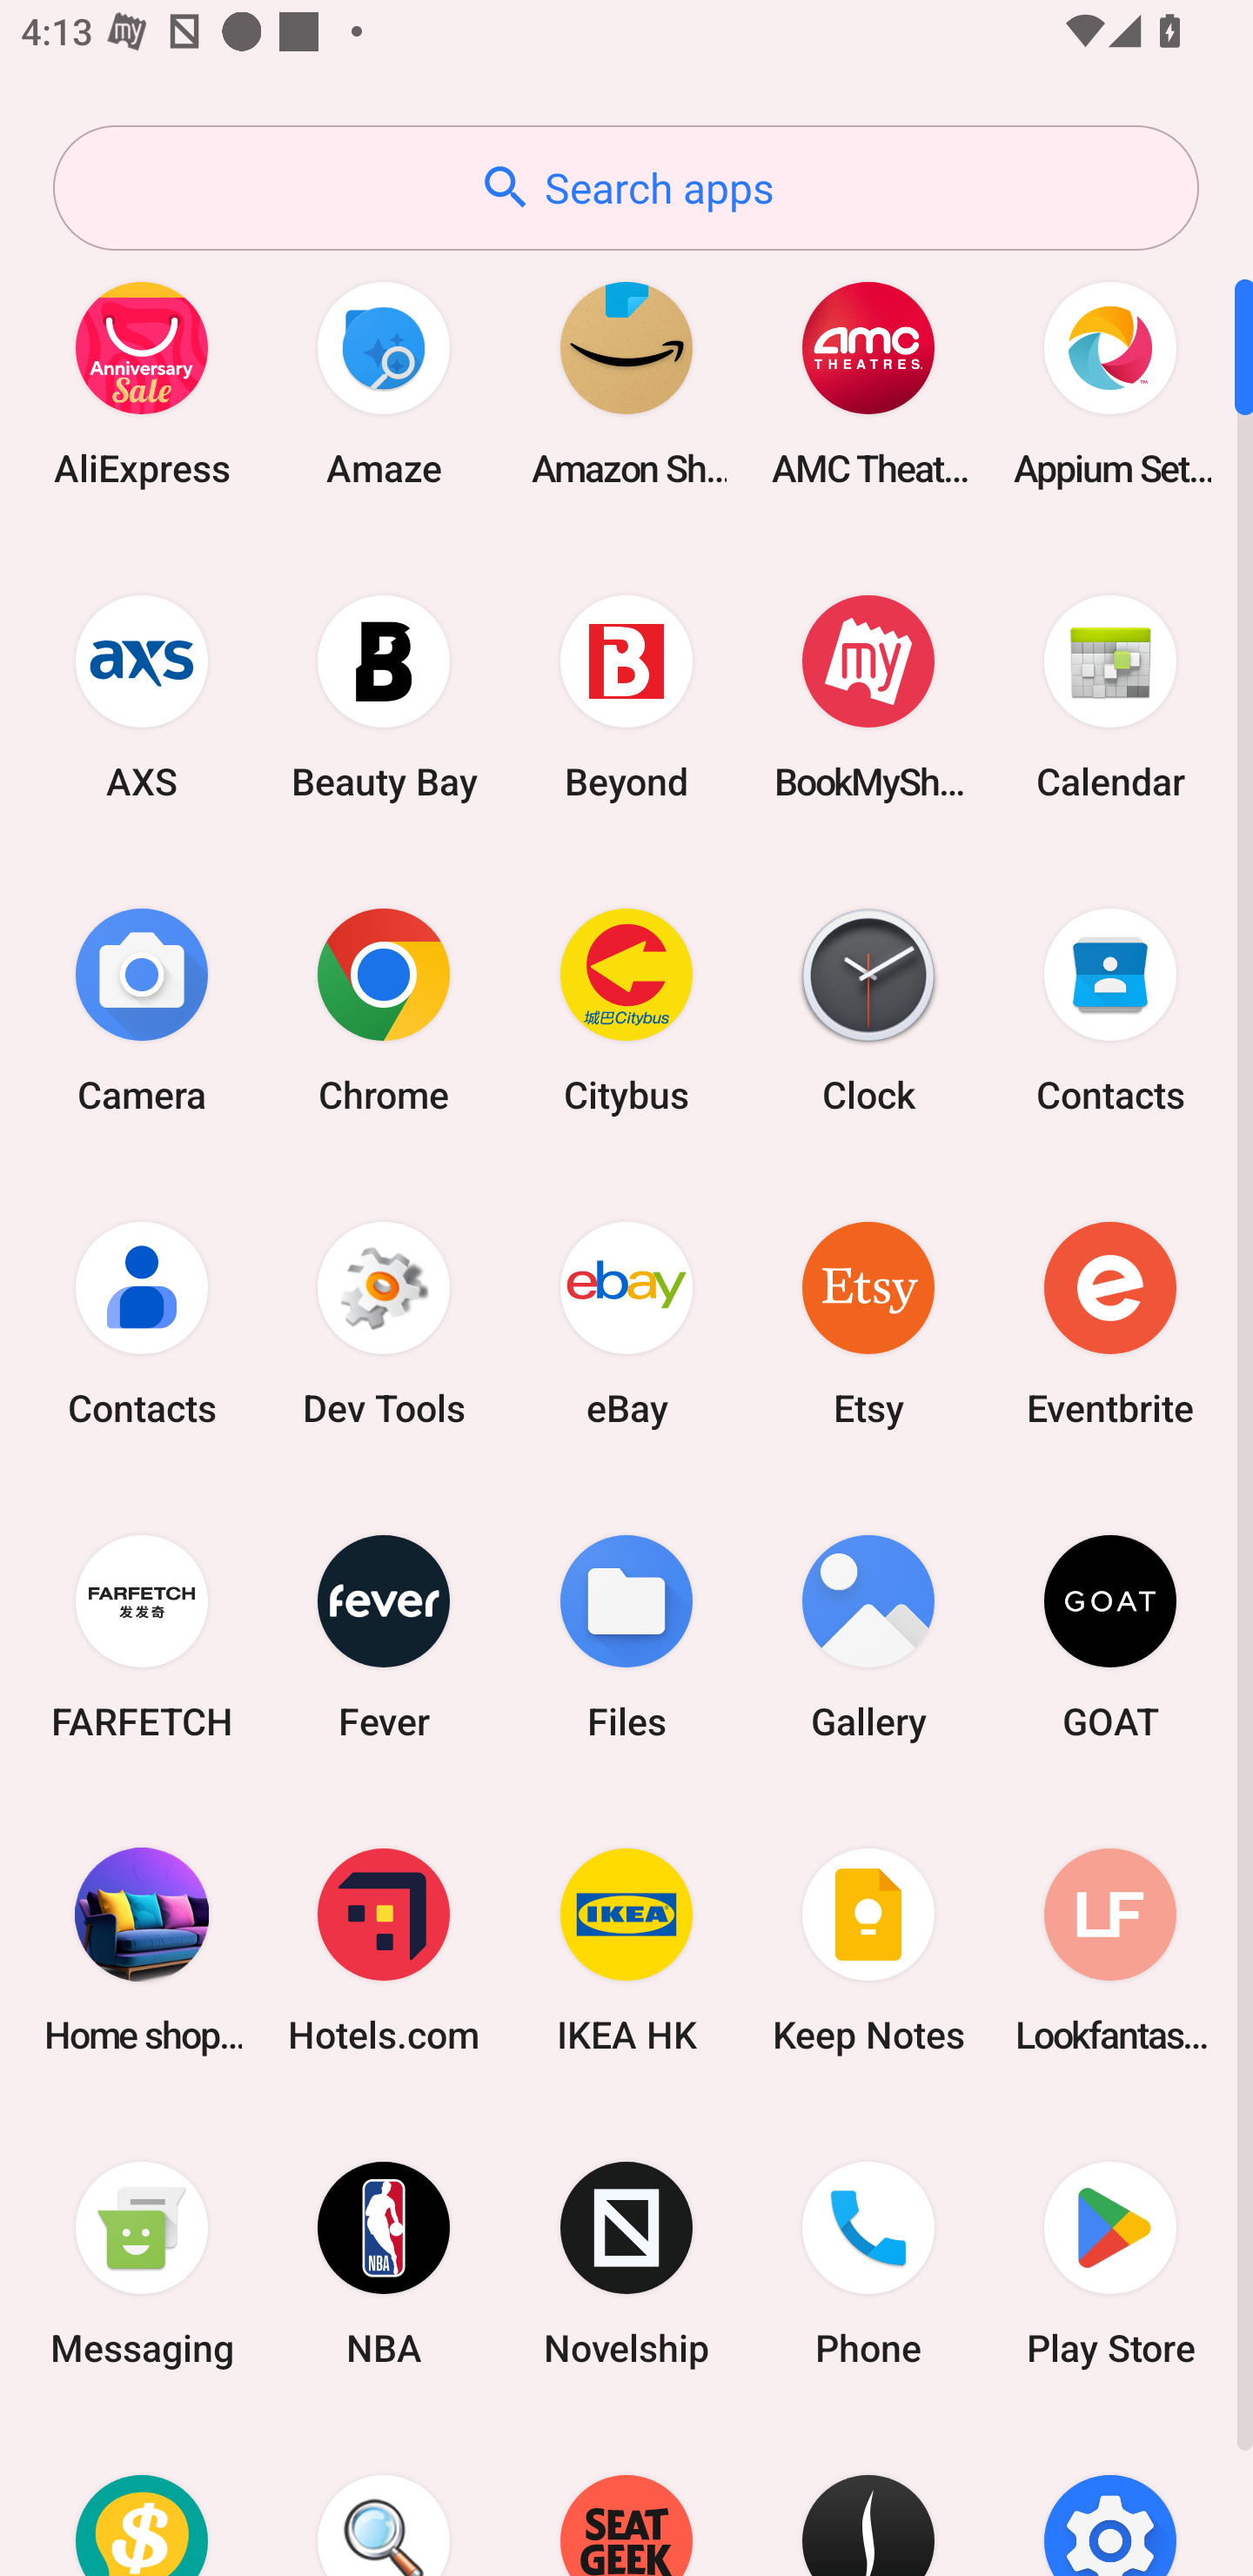 The height and width of the screenshot is (2576, 1253). I want to click on Search, so click(384, 2499).